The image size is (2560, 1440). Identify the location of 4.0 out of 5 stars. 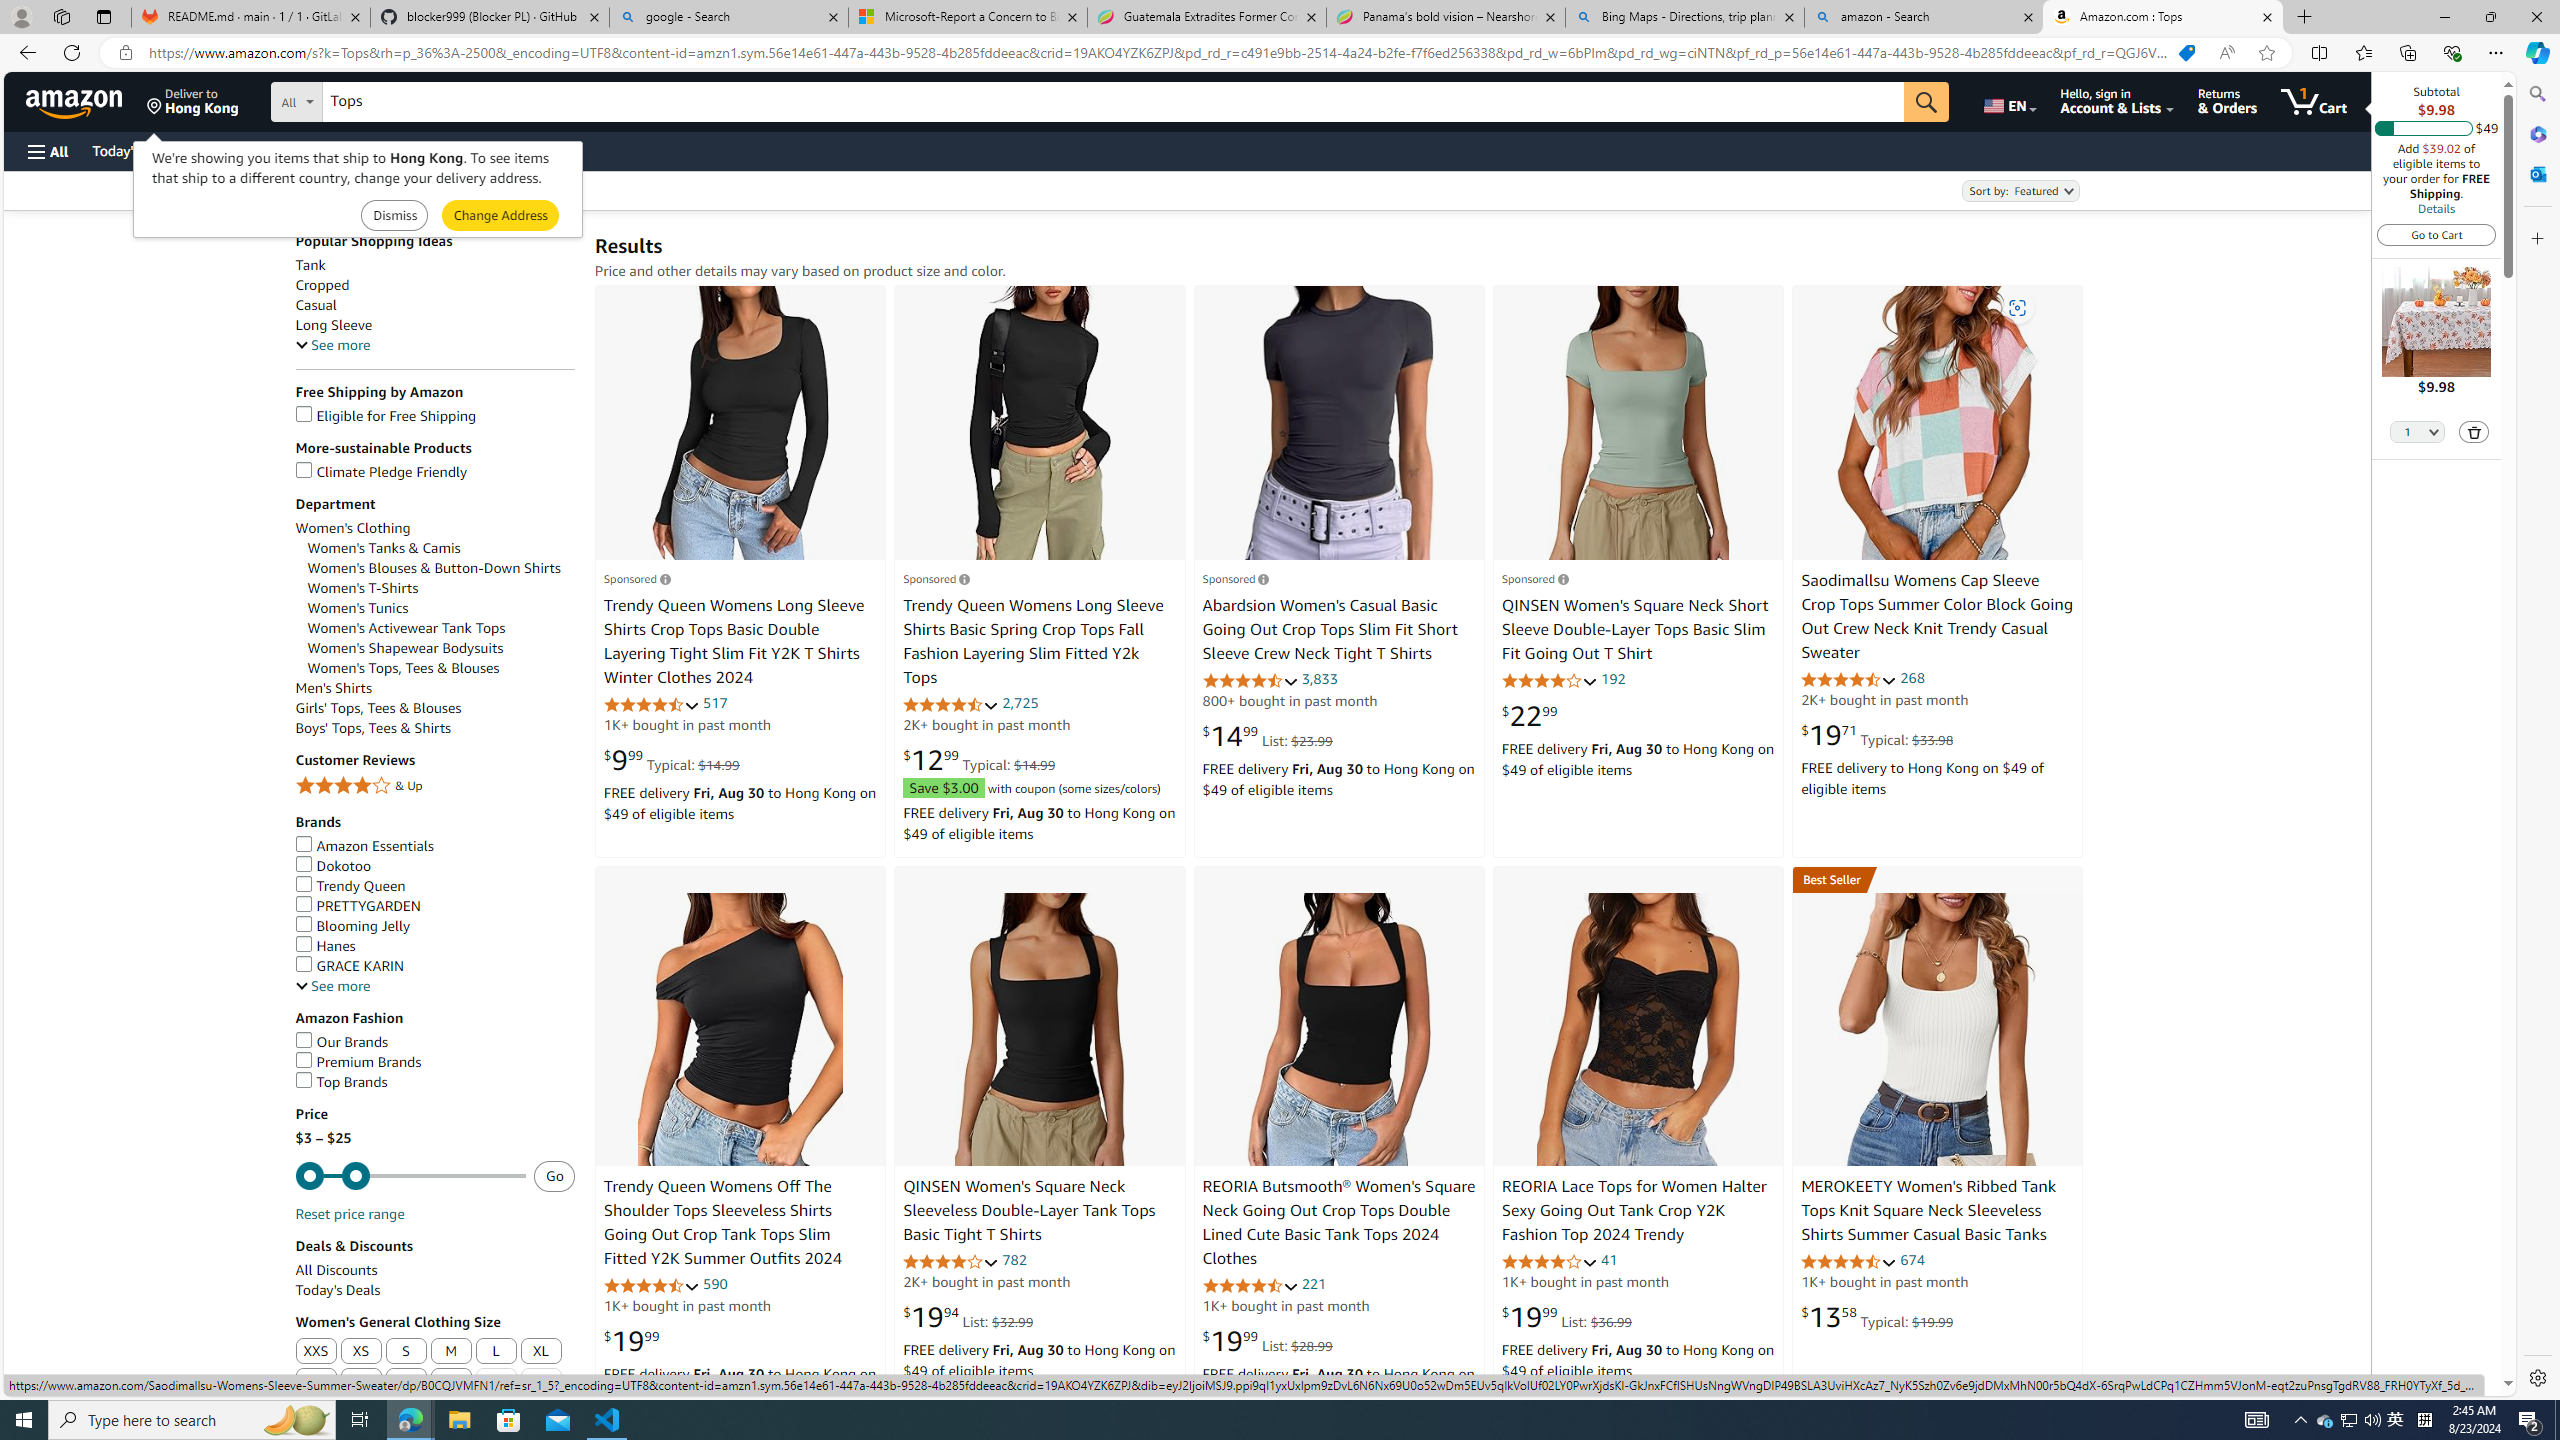
(1548, 1261).